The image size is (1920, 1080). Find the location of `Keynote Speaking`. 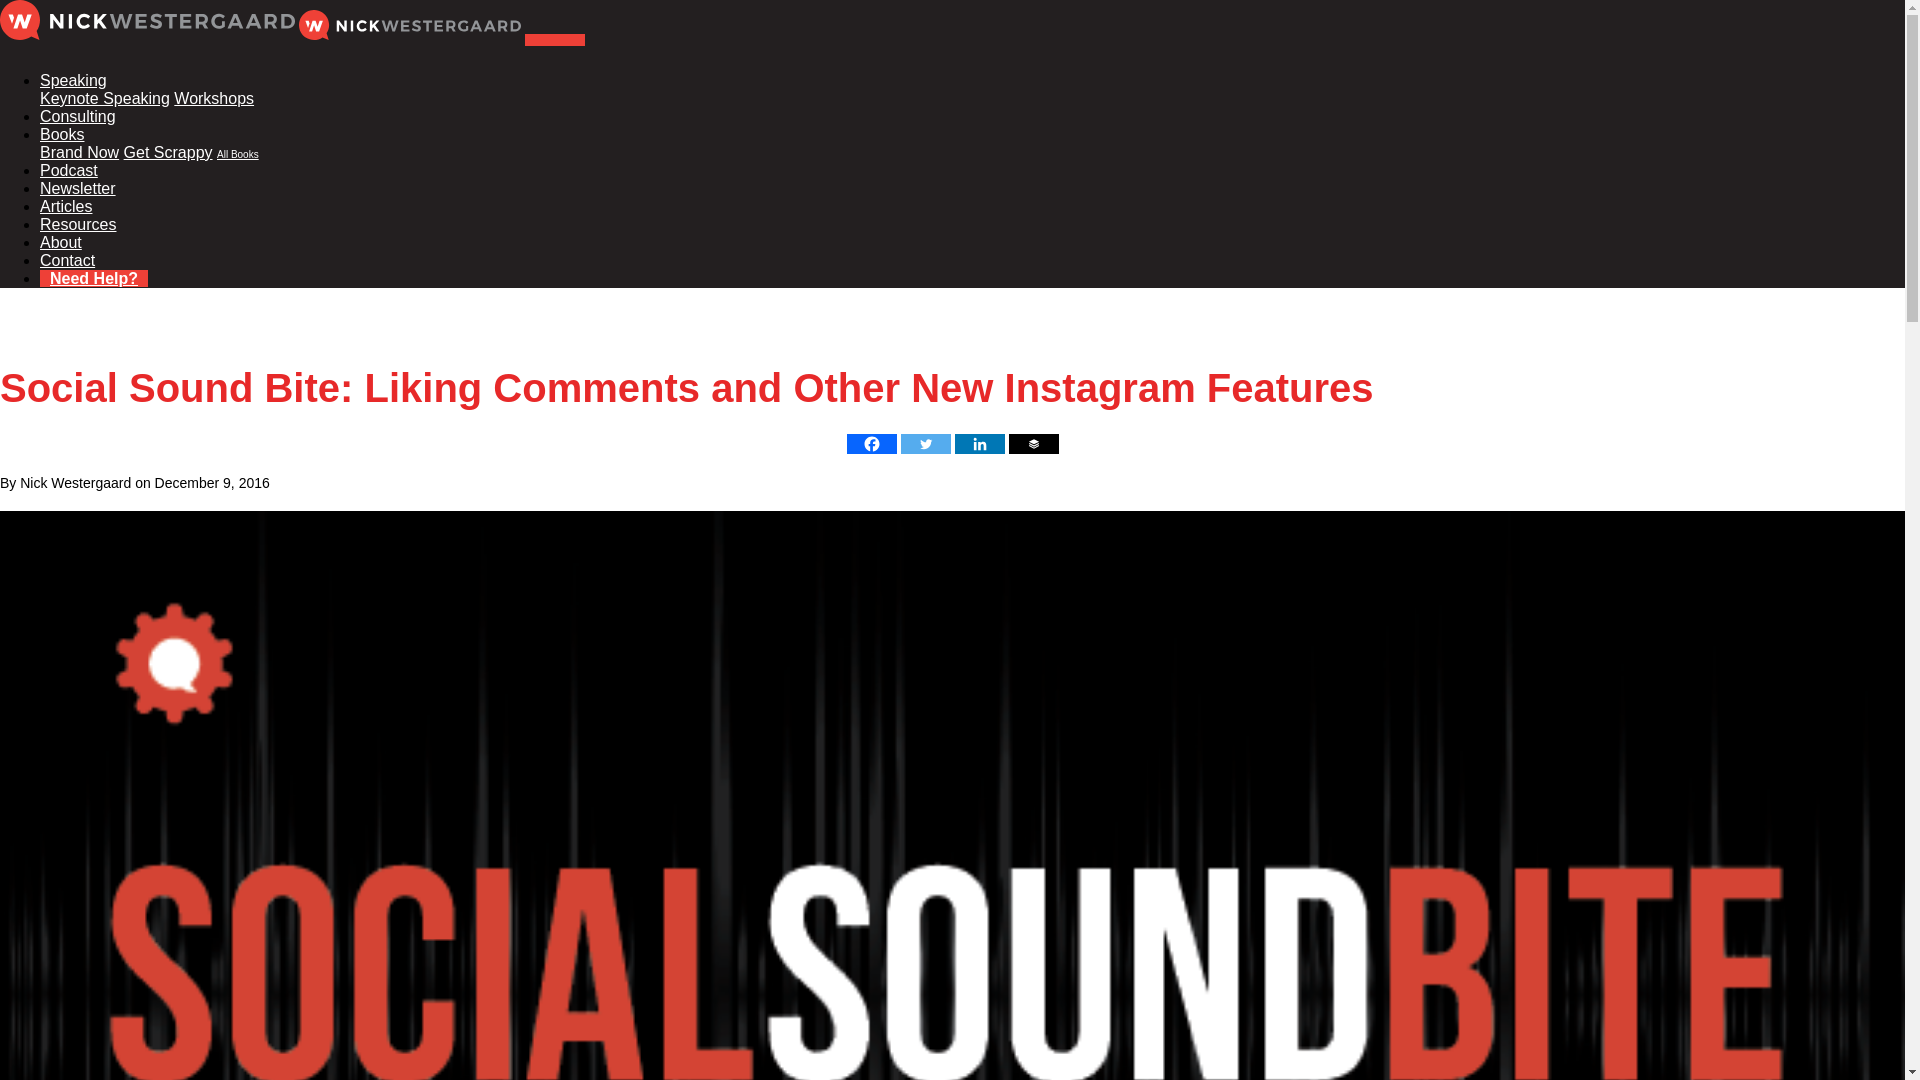

Keynote Speaking is located at coordinates (105, 98).